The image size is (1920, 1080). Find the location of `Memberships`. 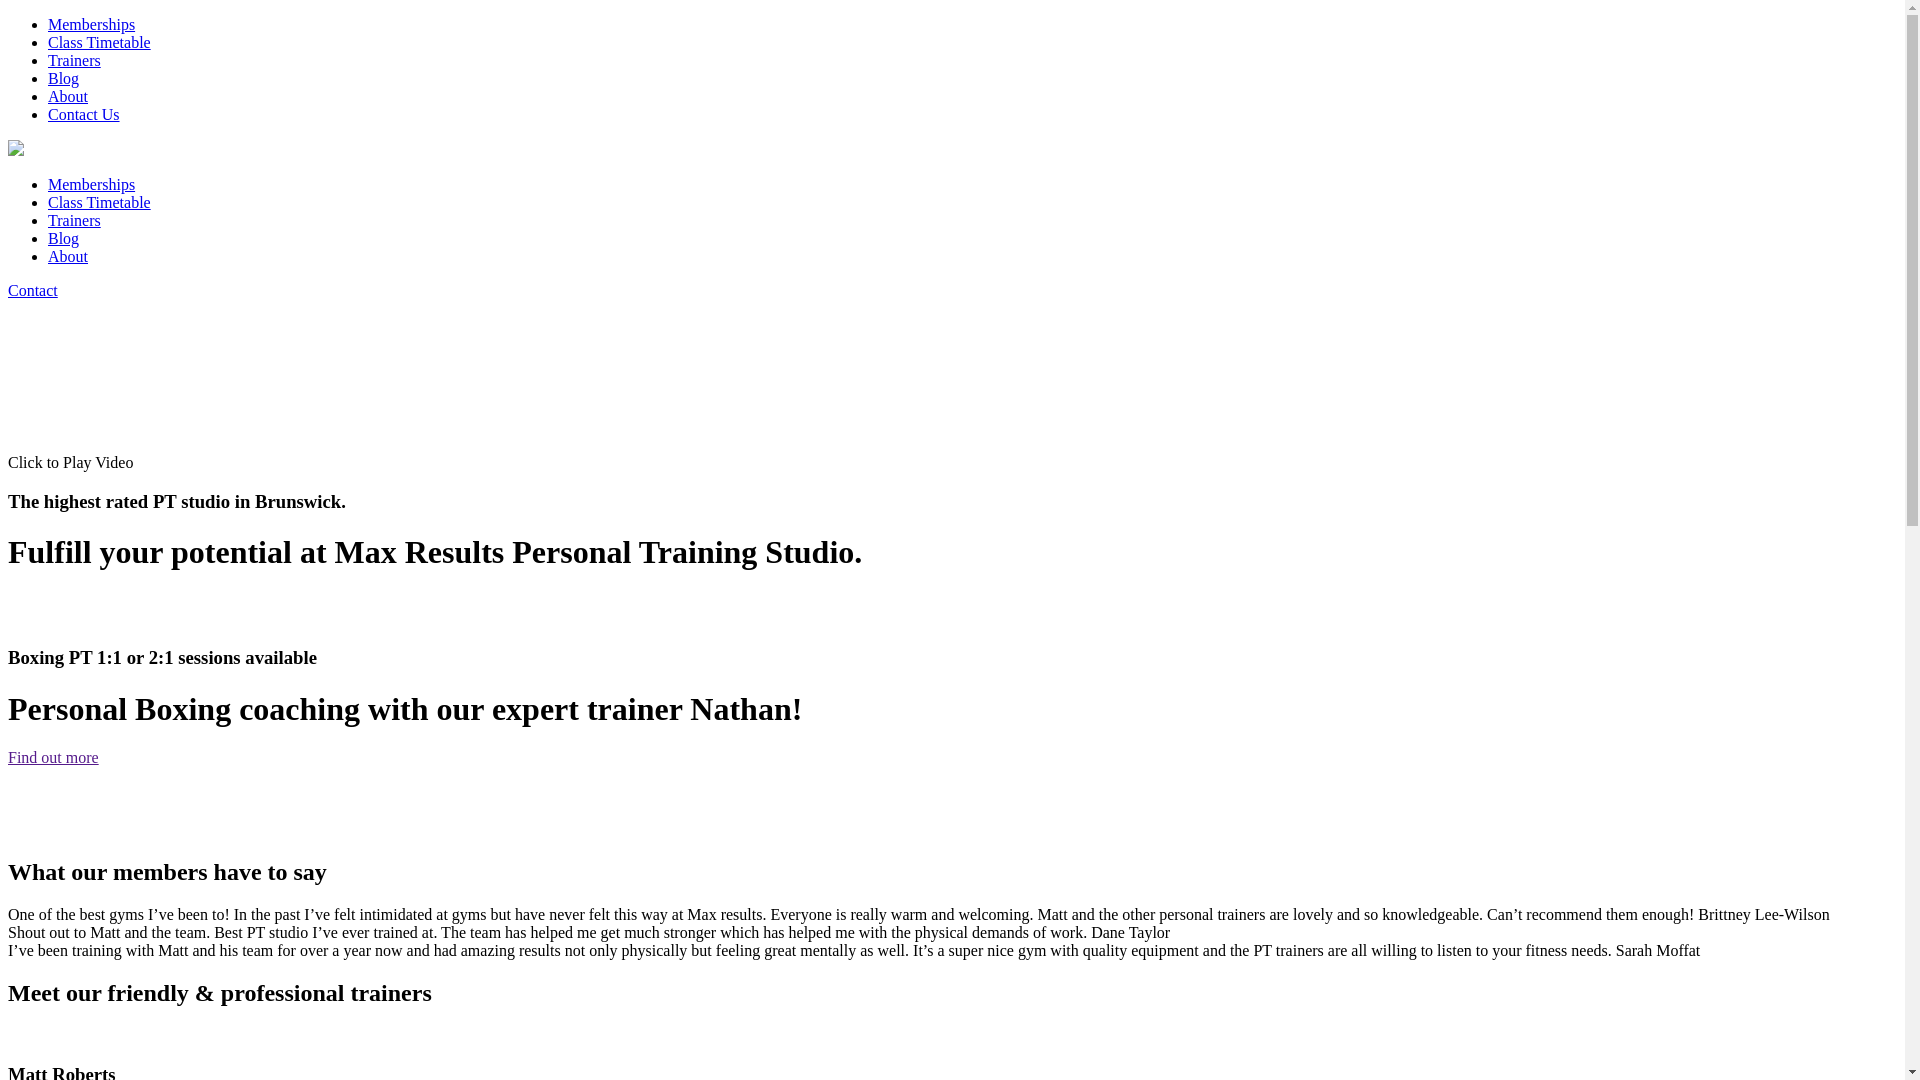

Memberships is located at coordinates (92, 24).